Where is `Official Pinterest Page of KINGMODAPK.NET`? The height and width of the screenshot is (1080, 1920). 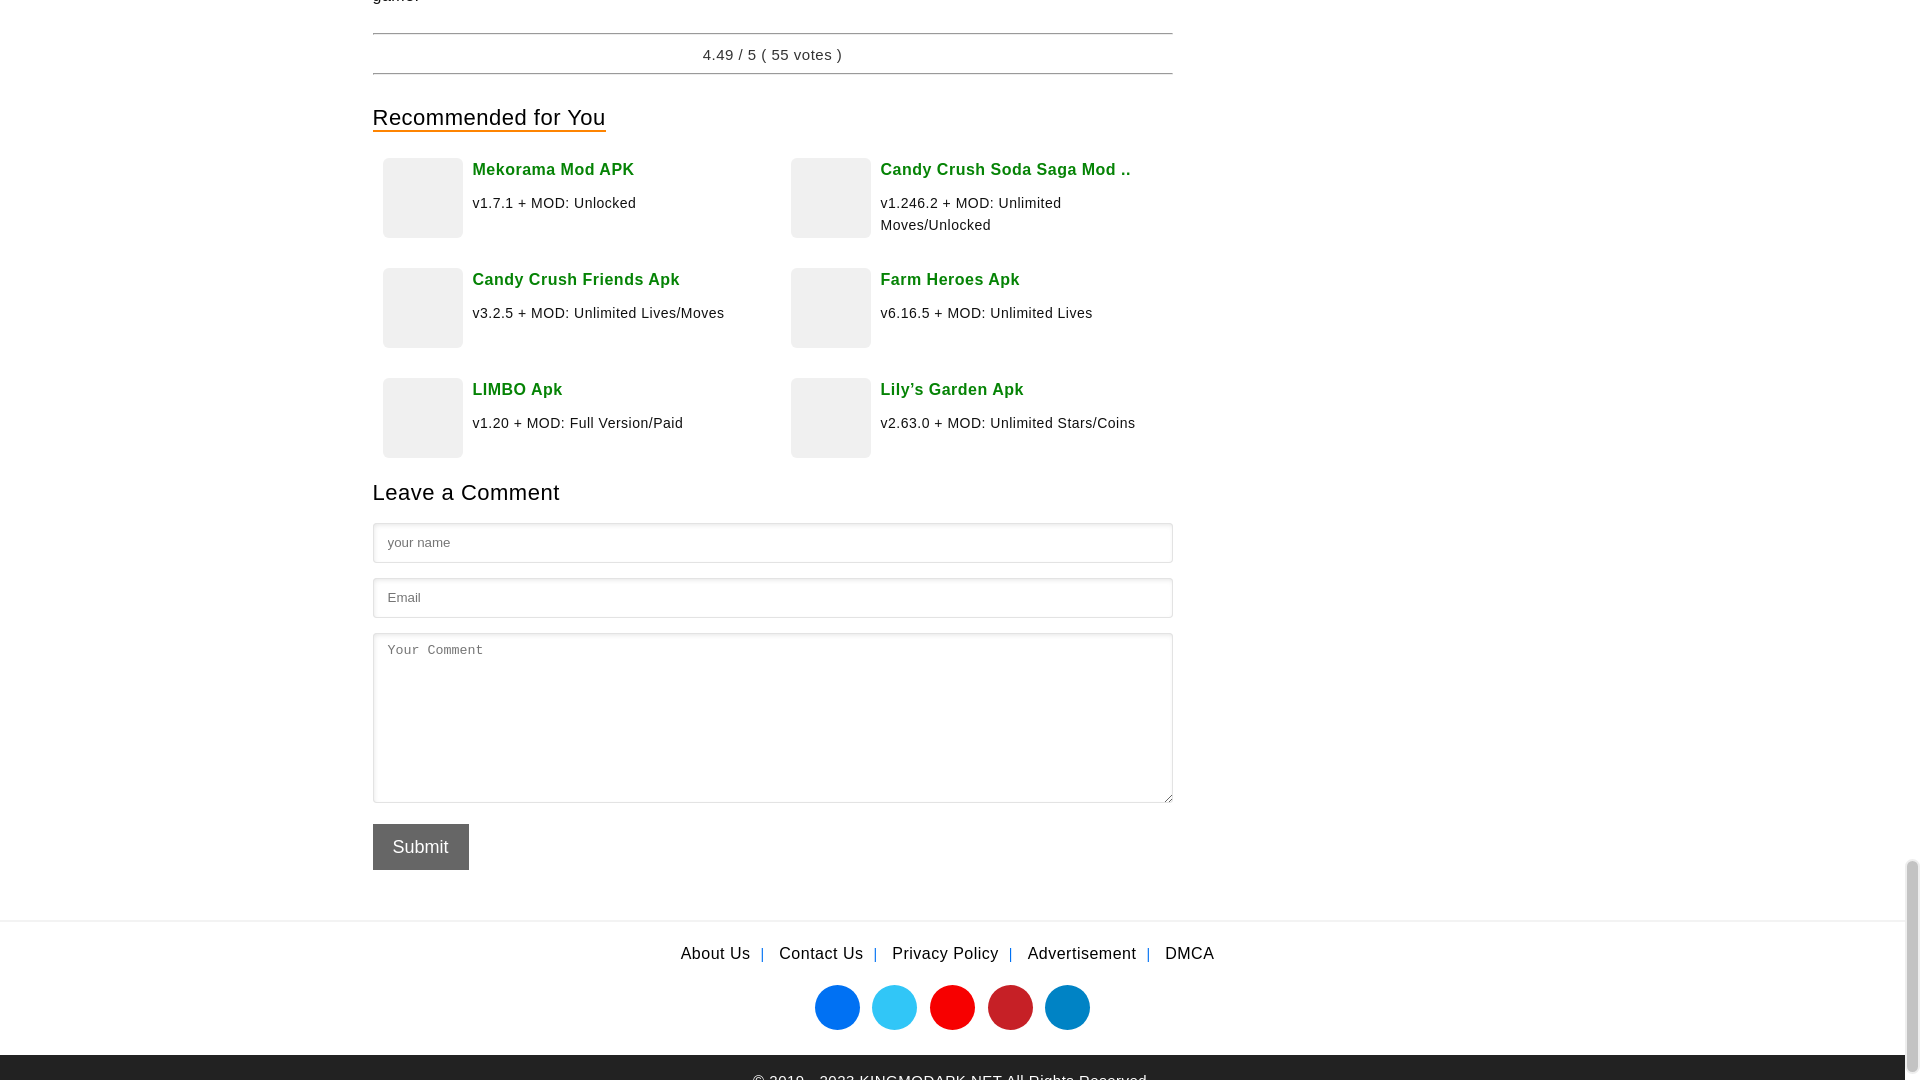
Official Pinterest Page of KINGMODAPK.NET is located at coordinates (1010, 1006).